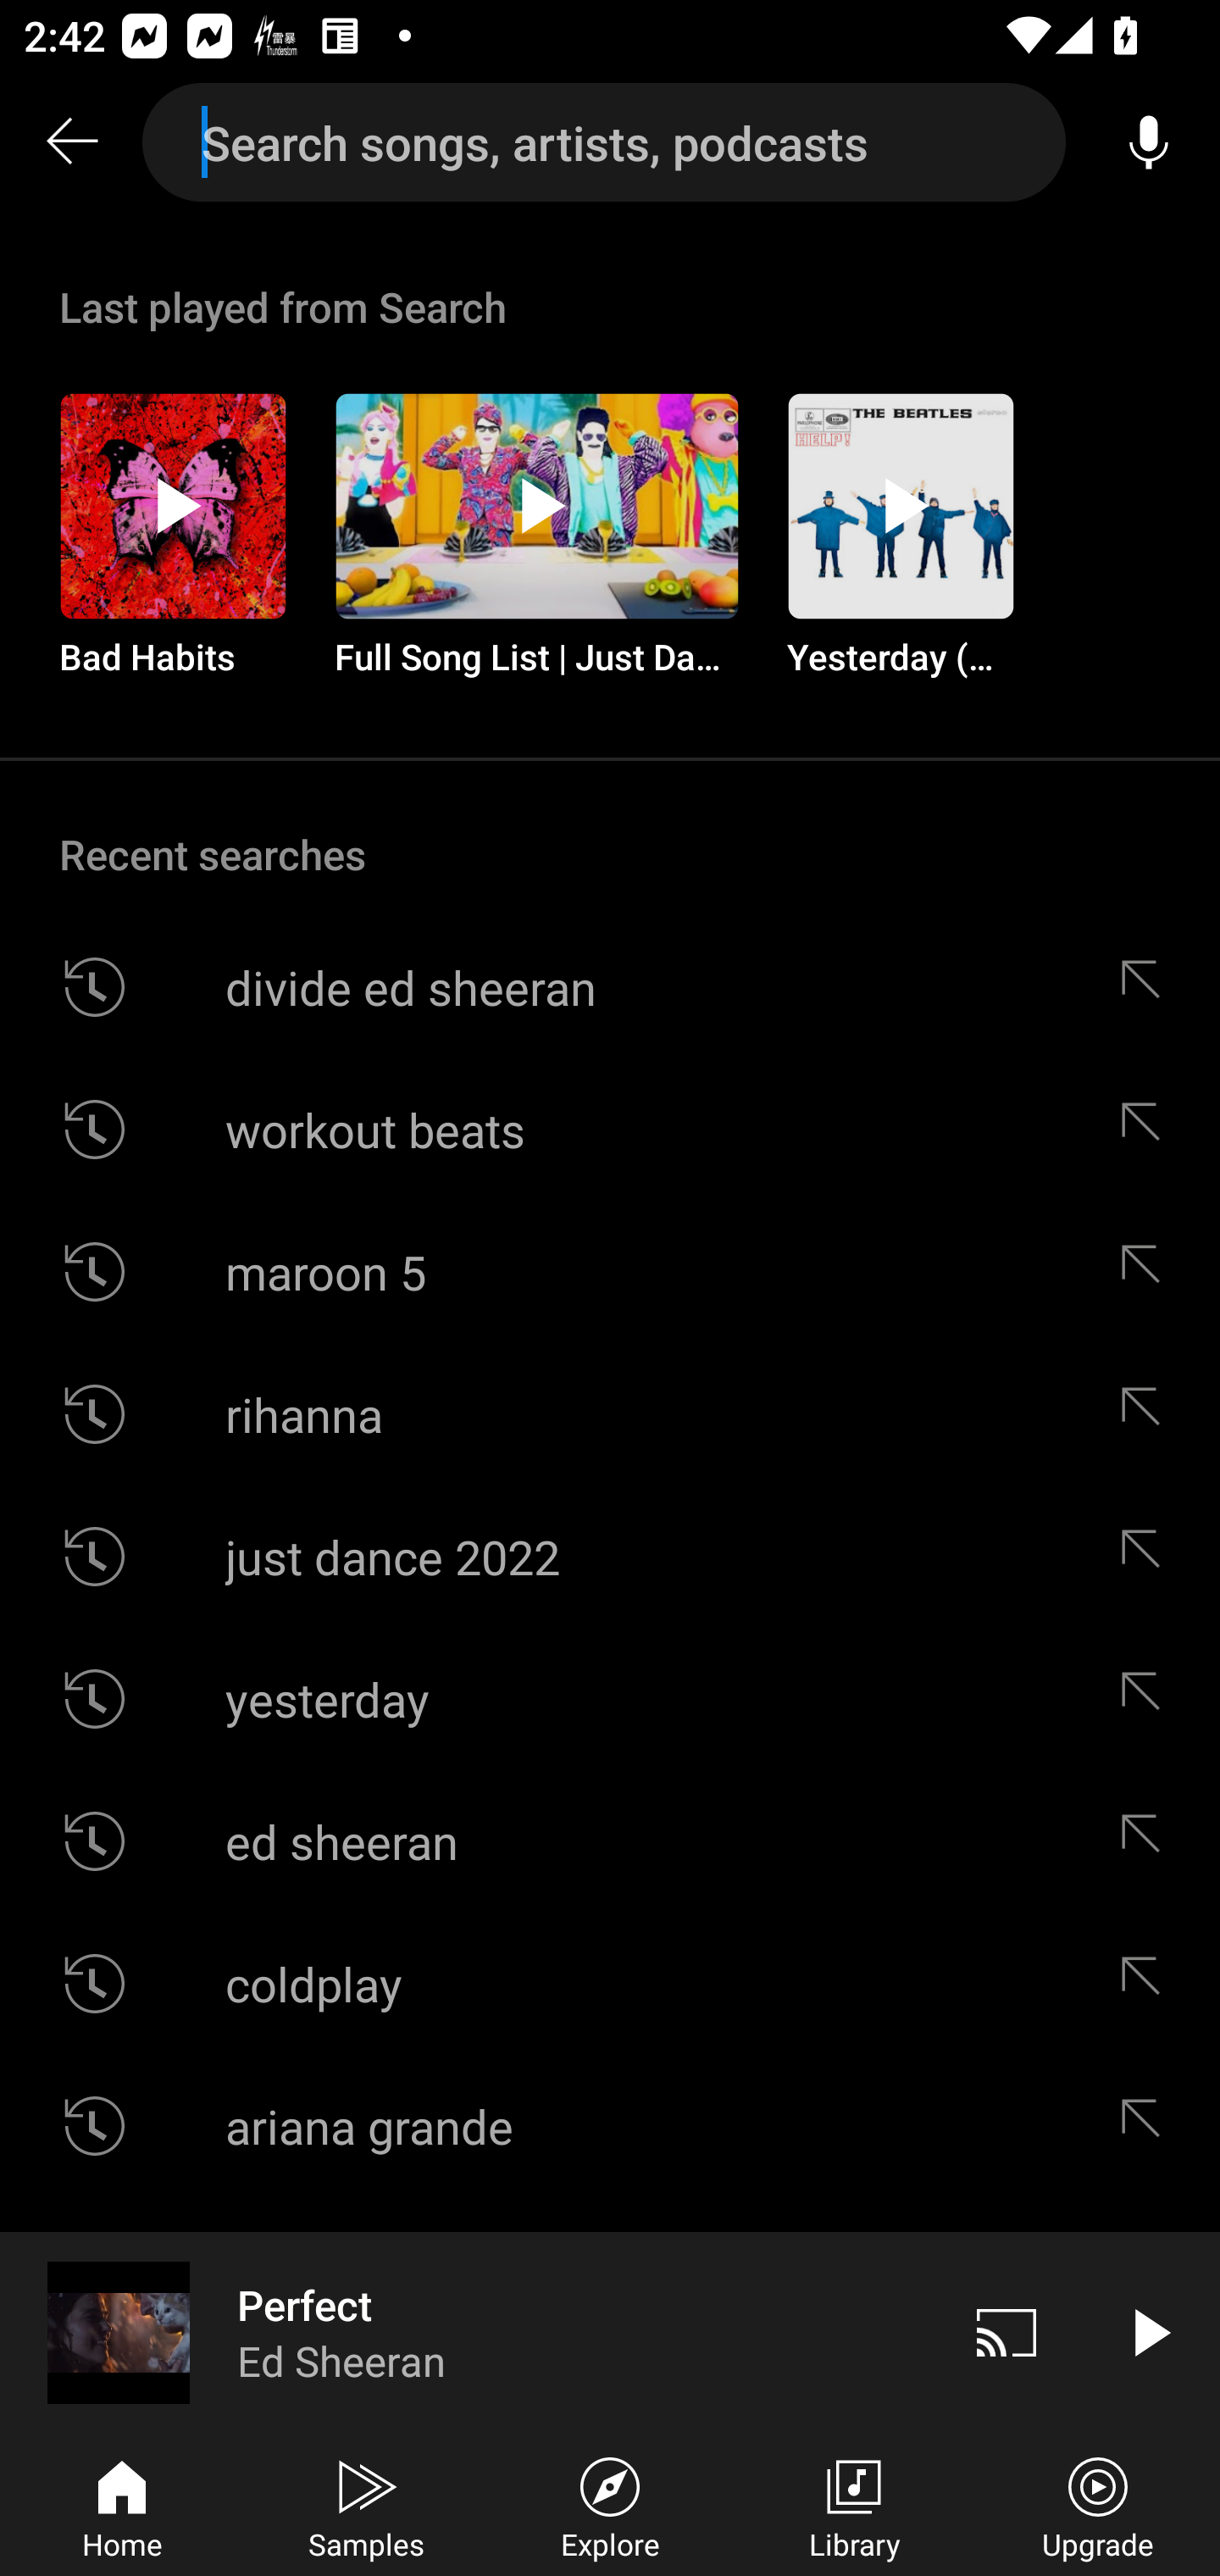  Describe the element at coordinates (610, 1271) in the screenshot. I see `maroon 5 Edit suggestion maroon 5` at that location.